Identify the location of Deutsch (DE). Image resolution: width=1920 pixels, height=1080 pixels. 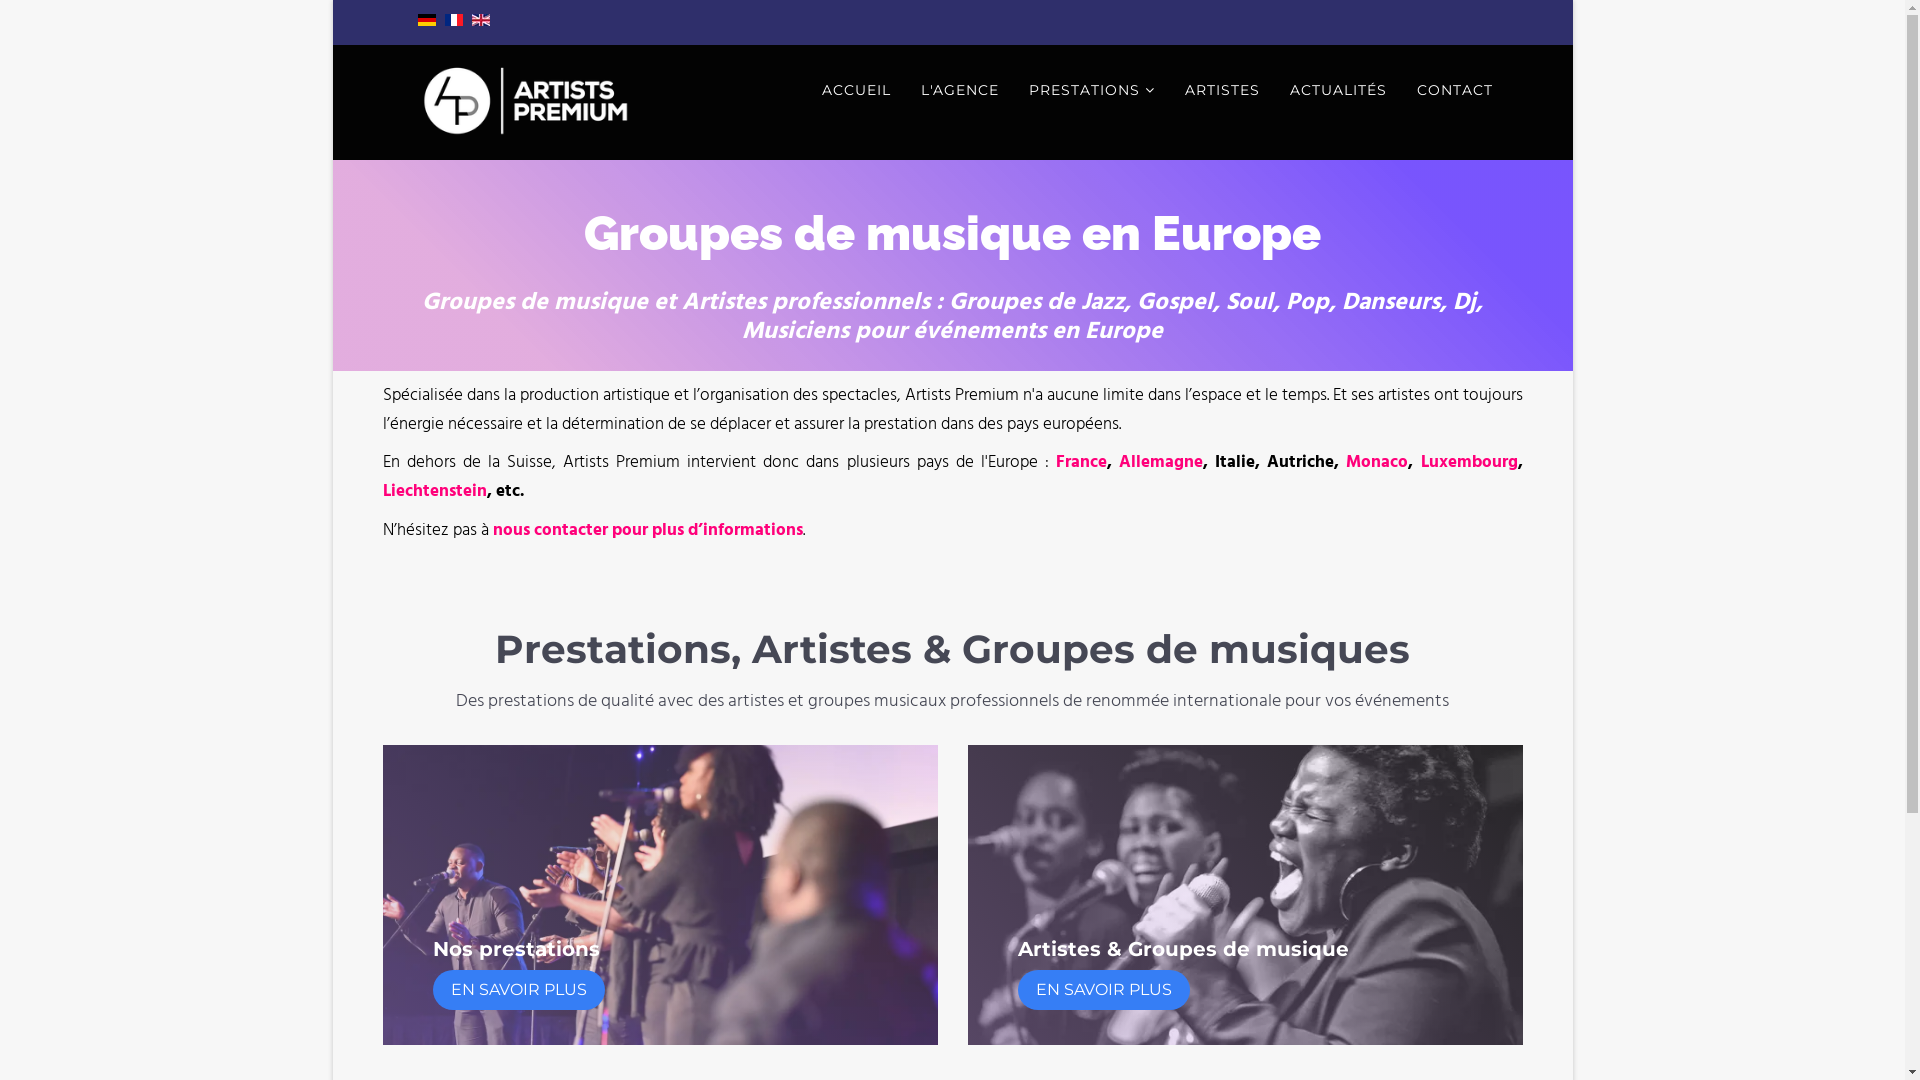
(427, 20).